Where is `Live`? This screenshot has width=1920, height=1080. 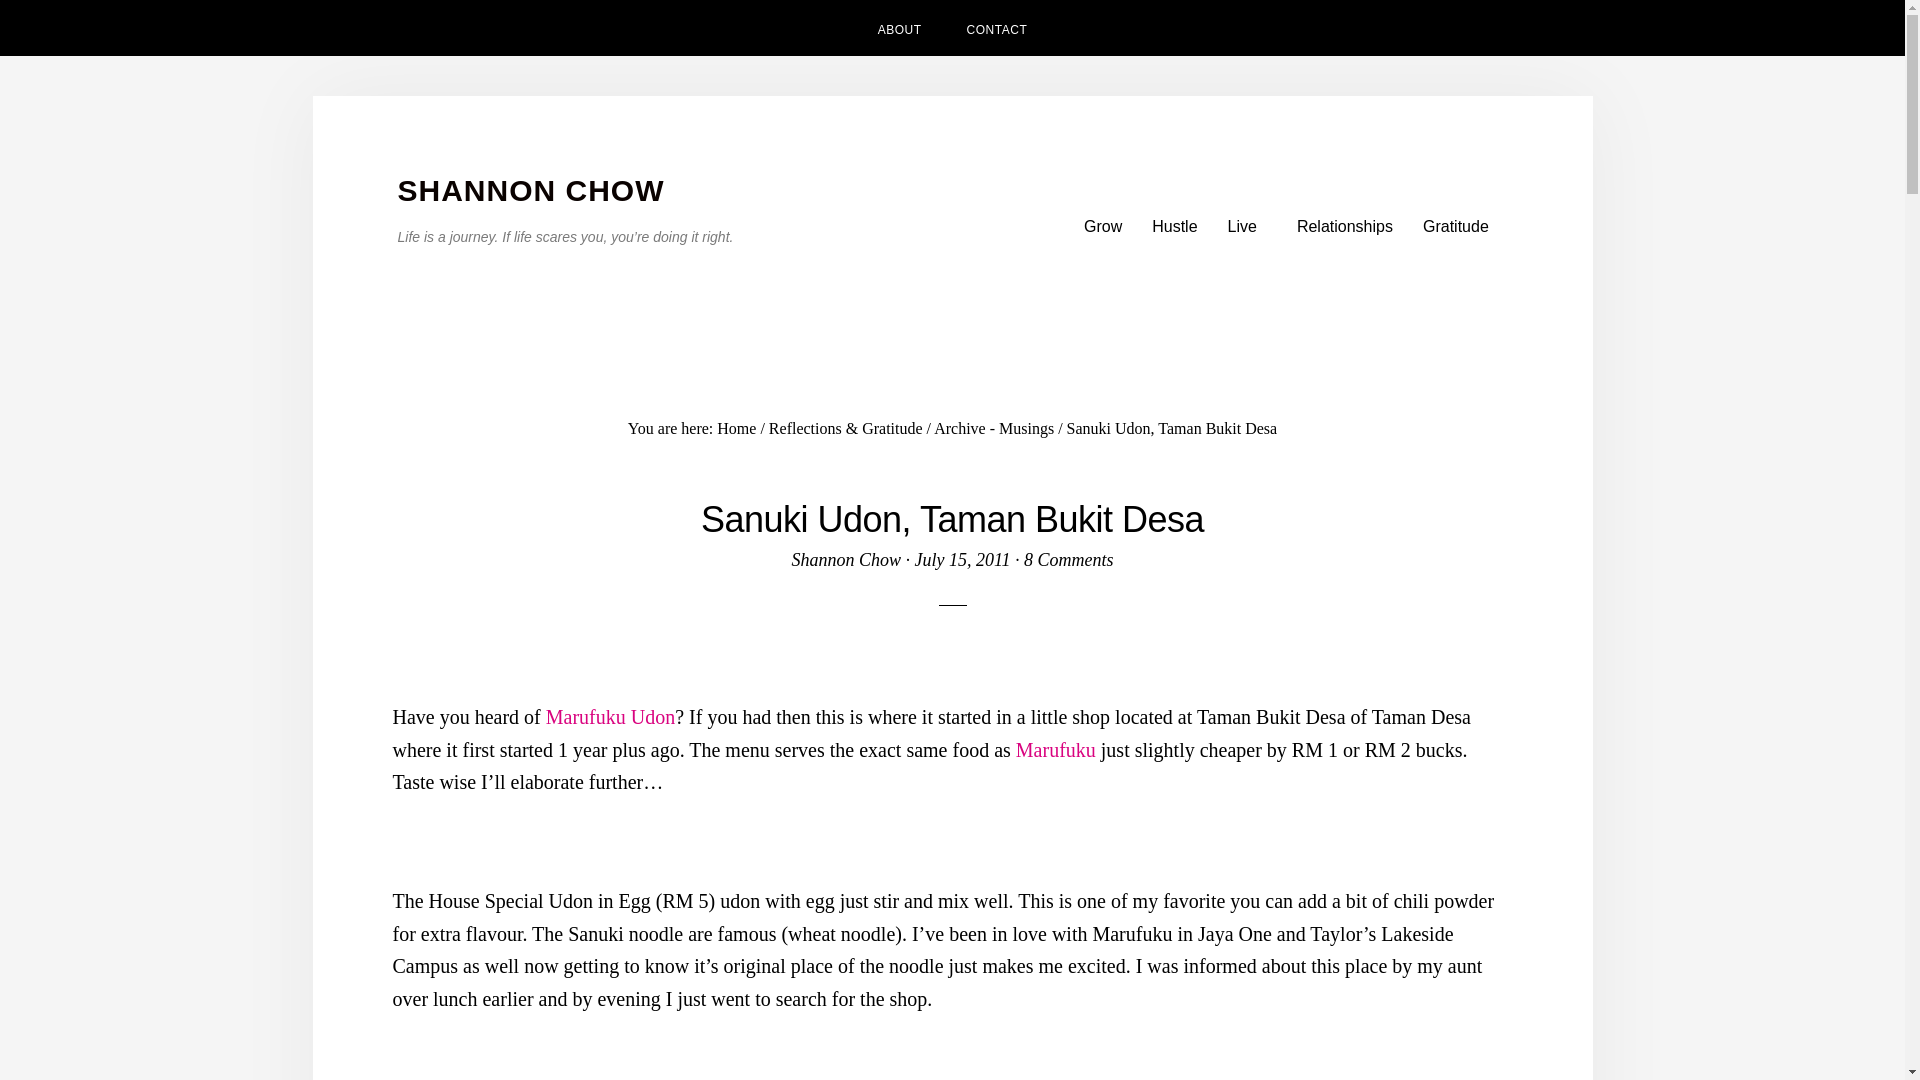 Live is located at coordinates (1248, 226).